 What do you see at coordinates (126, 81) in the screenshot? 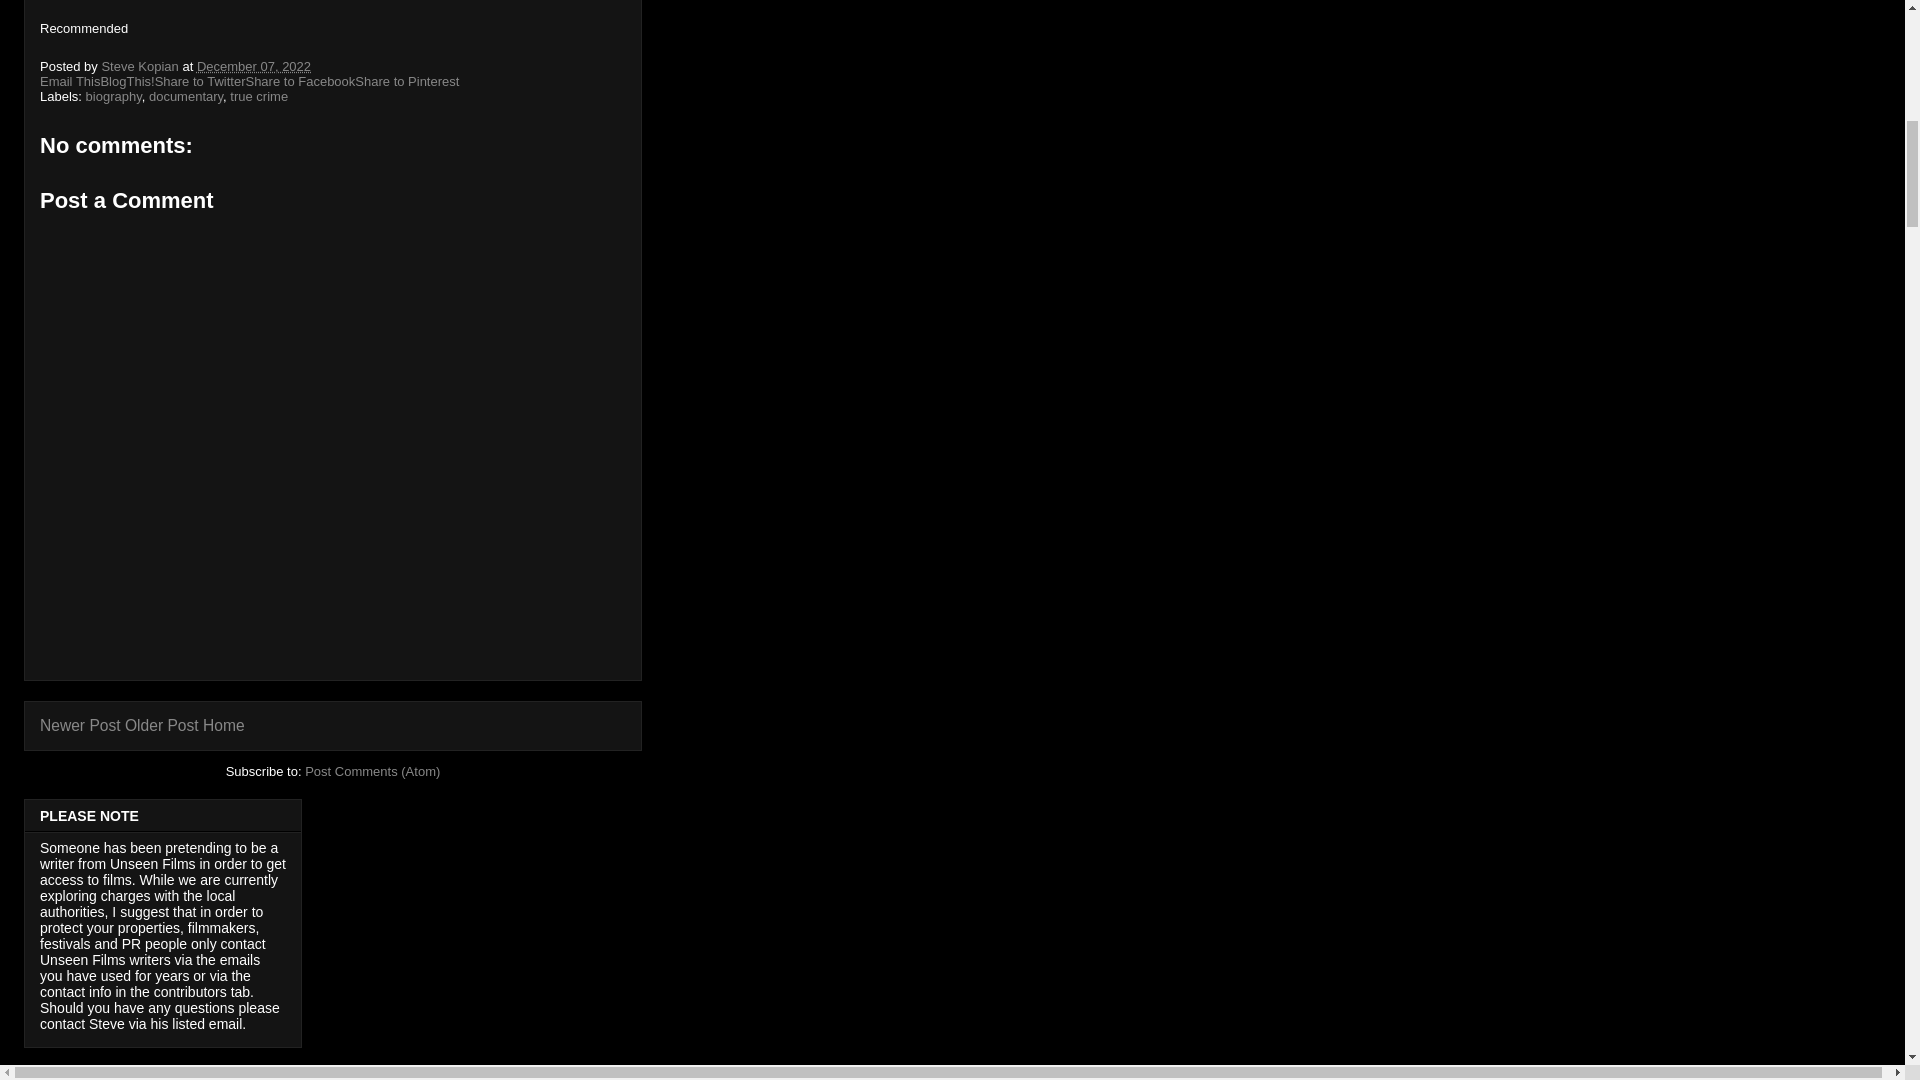
I see `BlogThis!` at bounding box center [126, 81].